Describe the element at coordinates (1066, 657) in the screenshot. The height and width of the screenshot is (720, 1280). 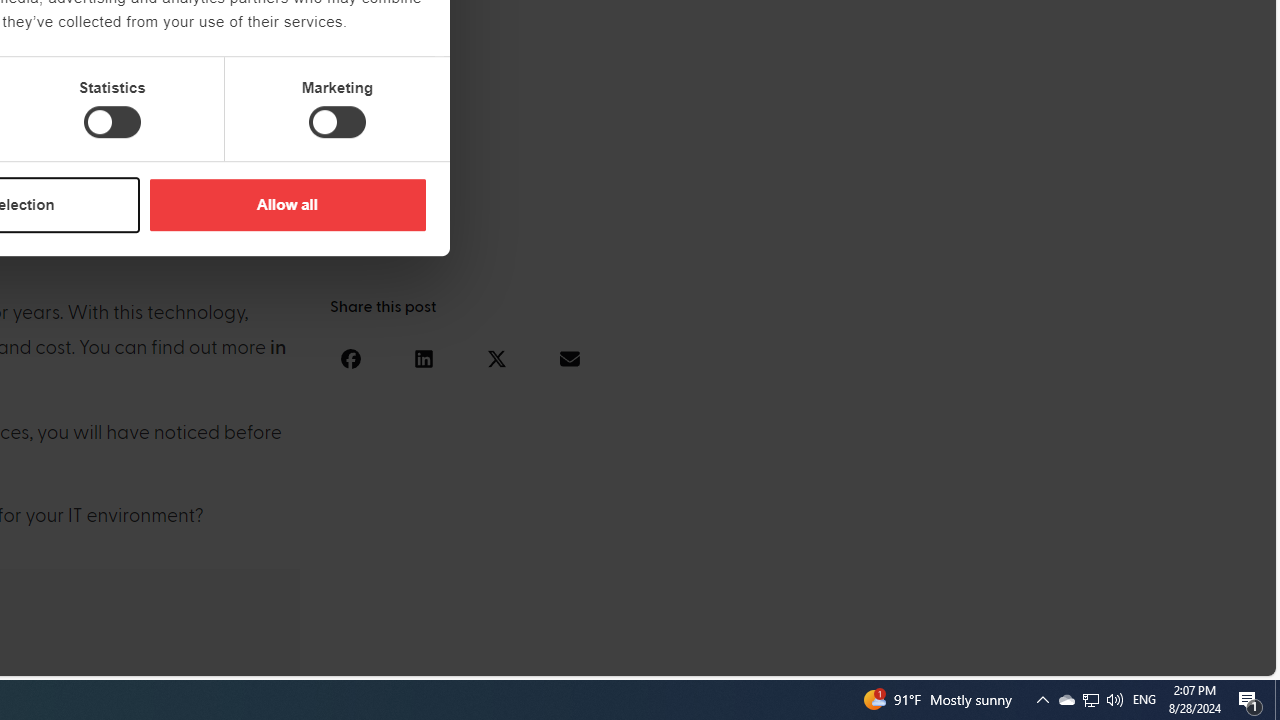
I see `Language switcher : Slovenian` at that location.